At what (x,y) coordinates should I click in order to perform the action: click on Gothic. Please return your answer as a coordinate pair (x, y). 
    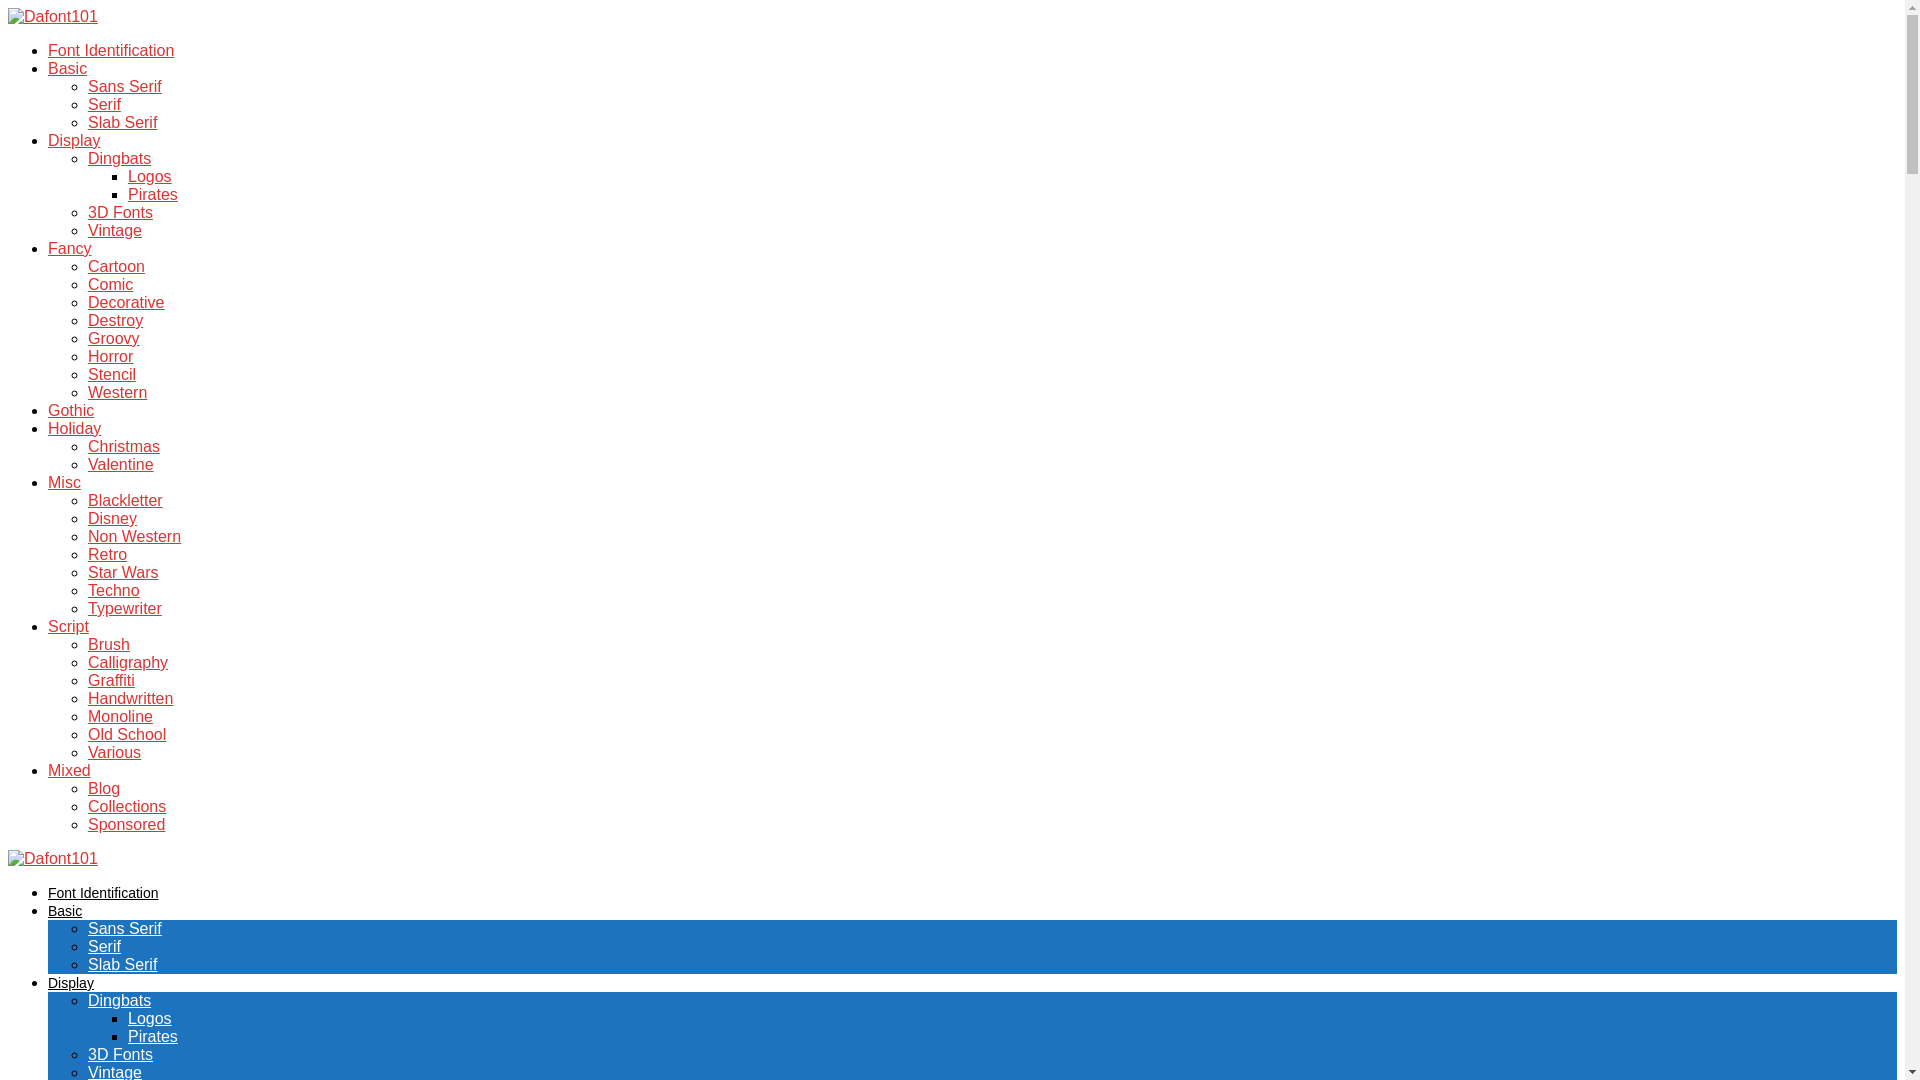
    Looking at the image, I should click on (71, 410).